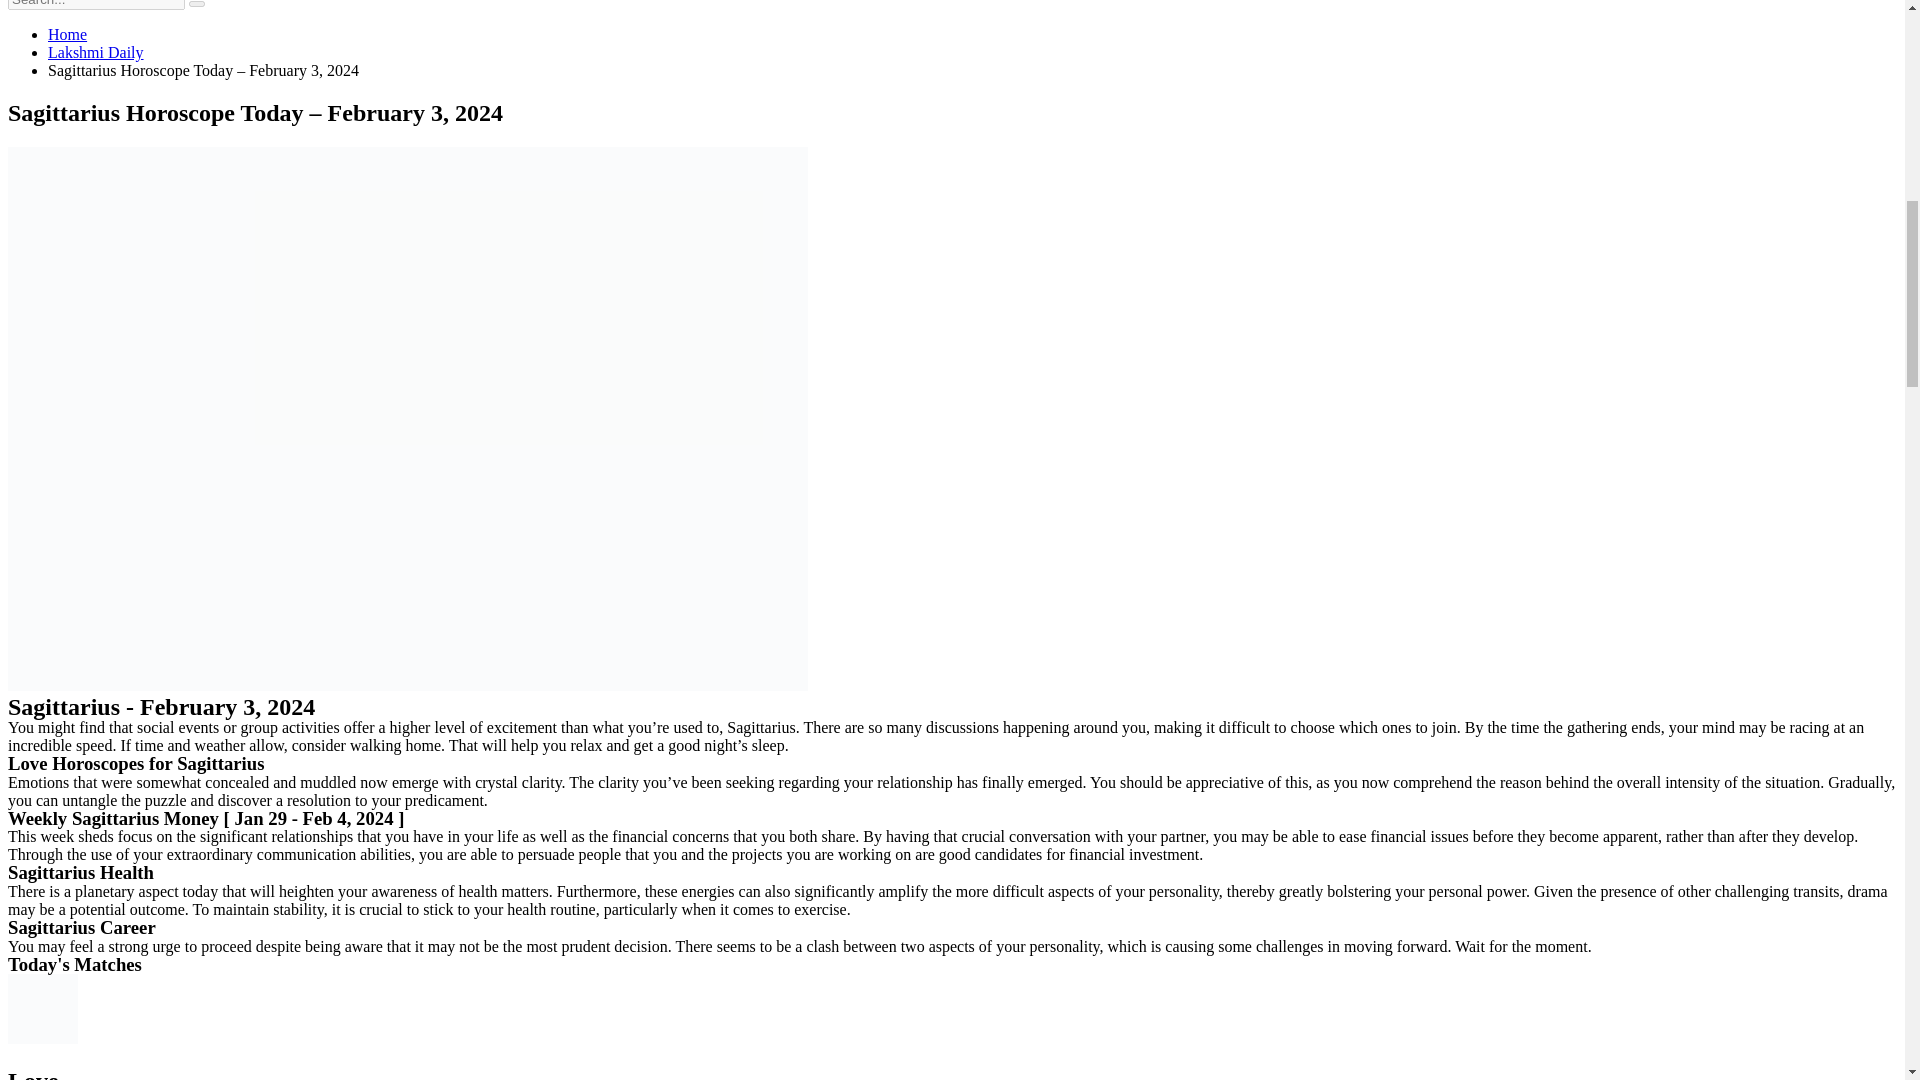 The height and width of the screenshot is (1080, 1920). I want to click on Home, so click(67, 34).